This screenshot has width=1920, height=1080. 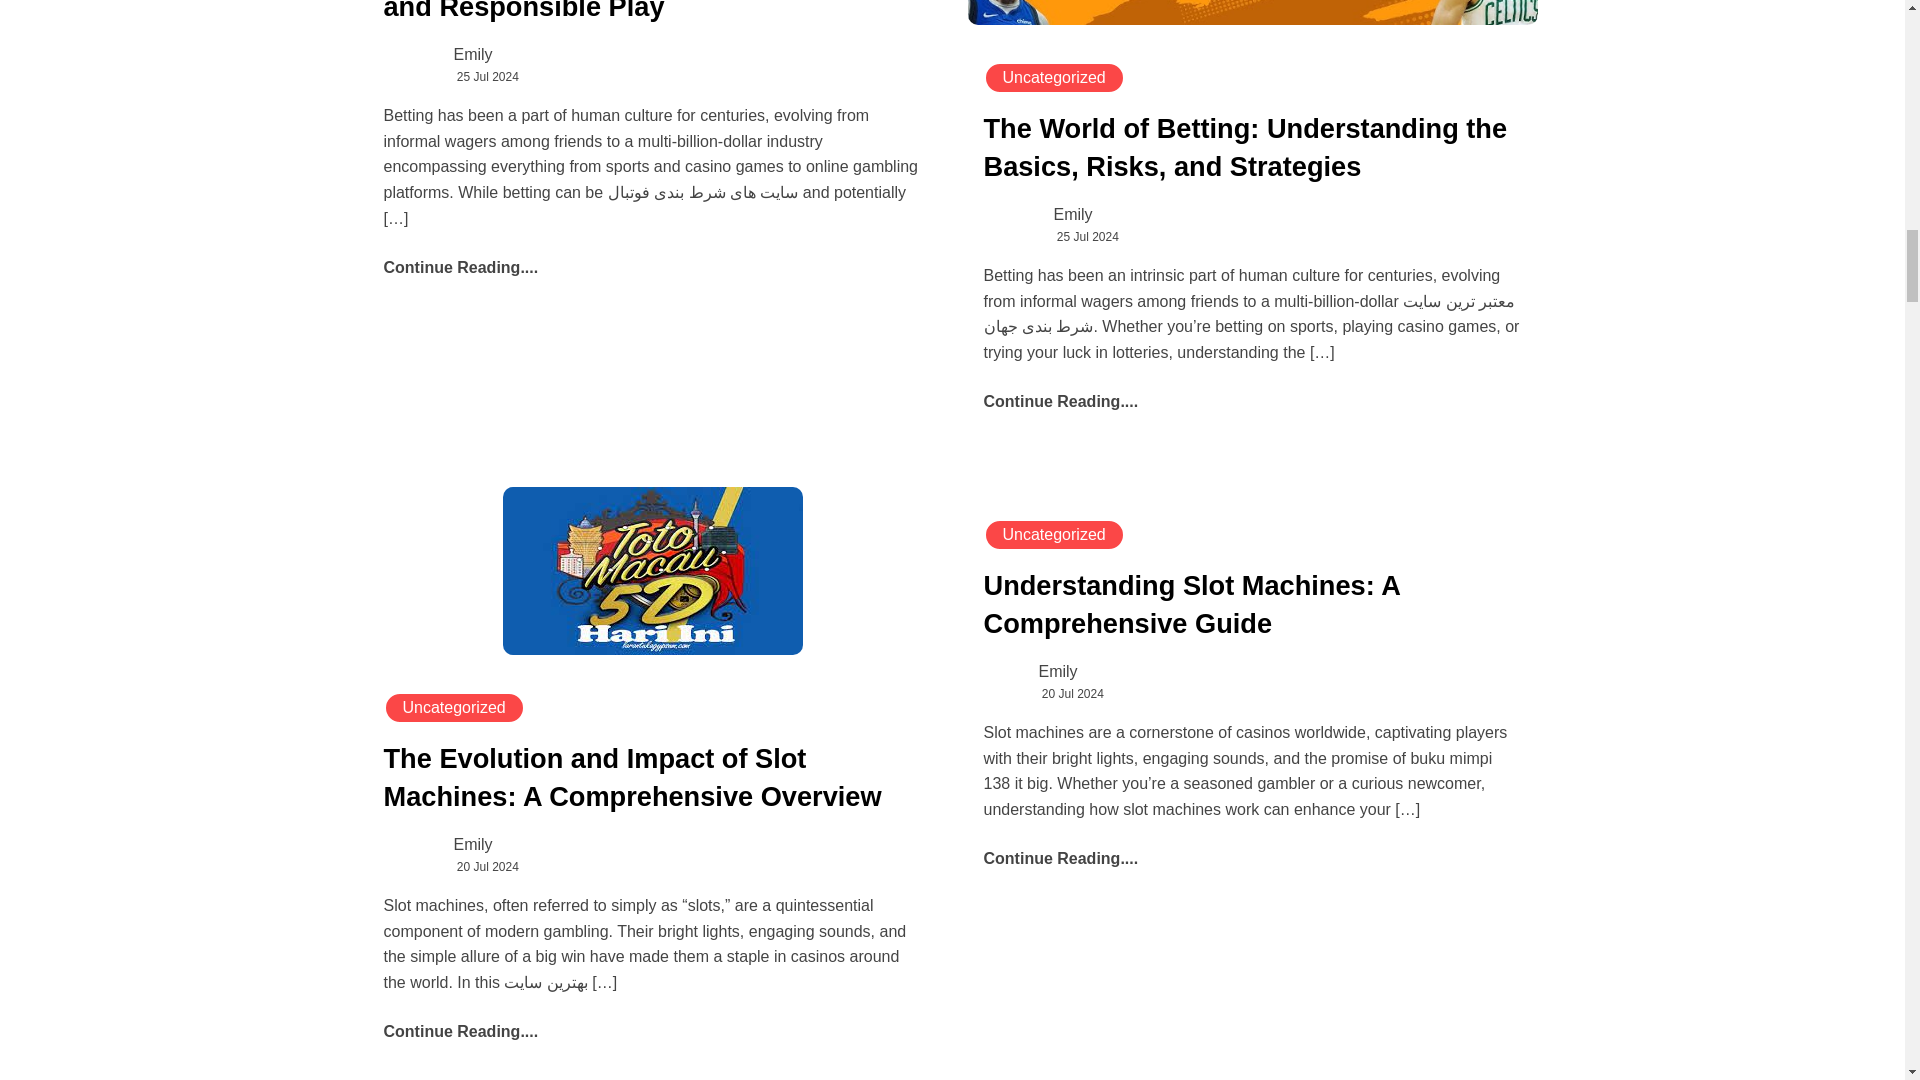 I want to click on Understanding Slot Machines: A Comprehensive Guide, so click(x=1191, y=608).